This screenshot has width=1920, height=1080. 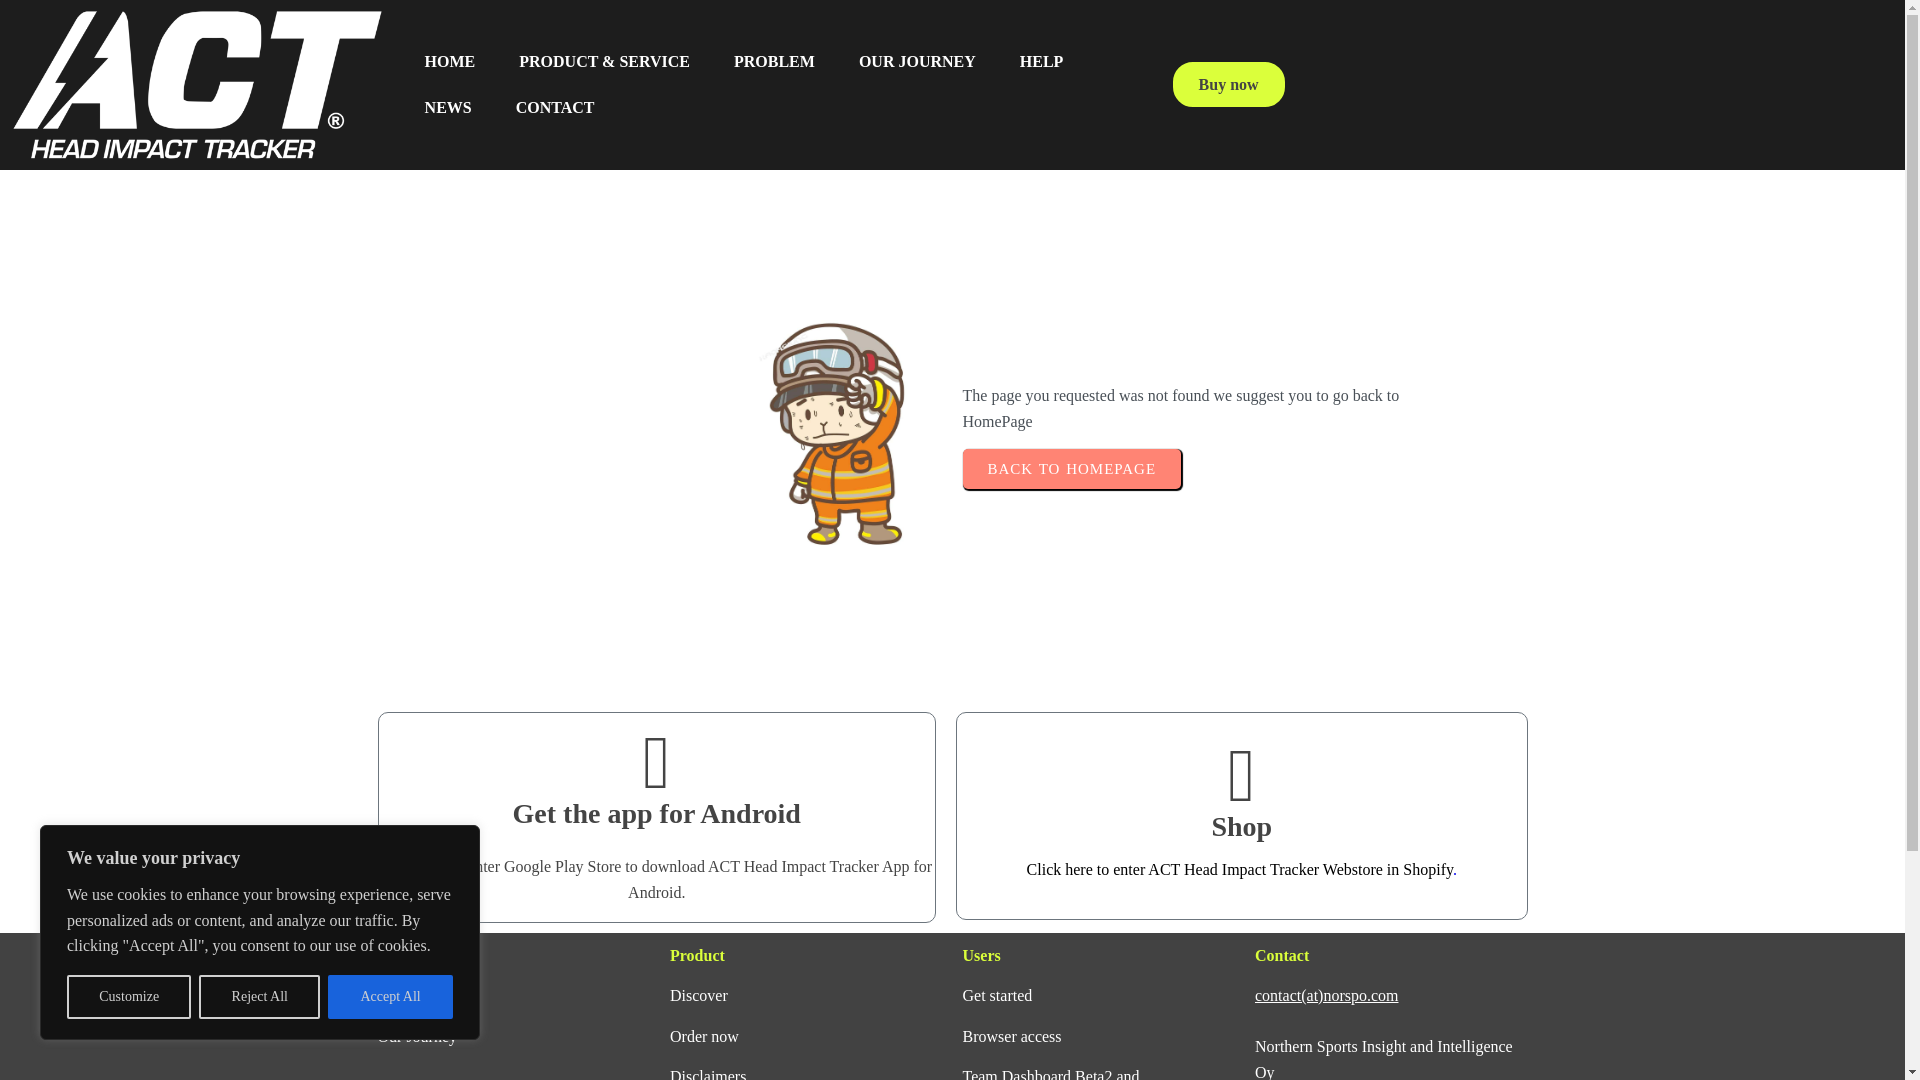 I want to click on Reject All, so click(x=260, y=997).